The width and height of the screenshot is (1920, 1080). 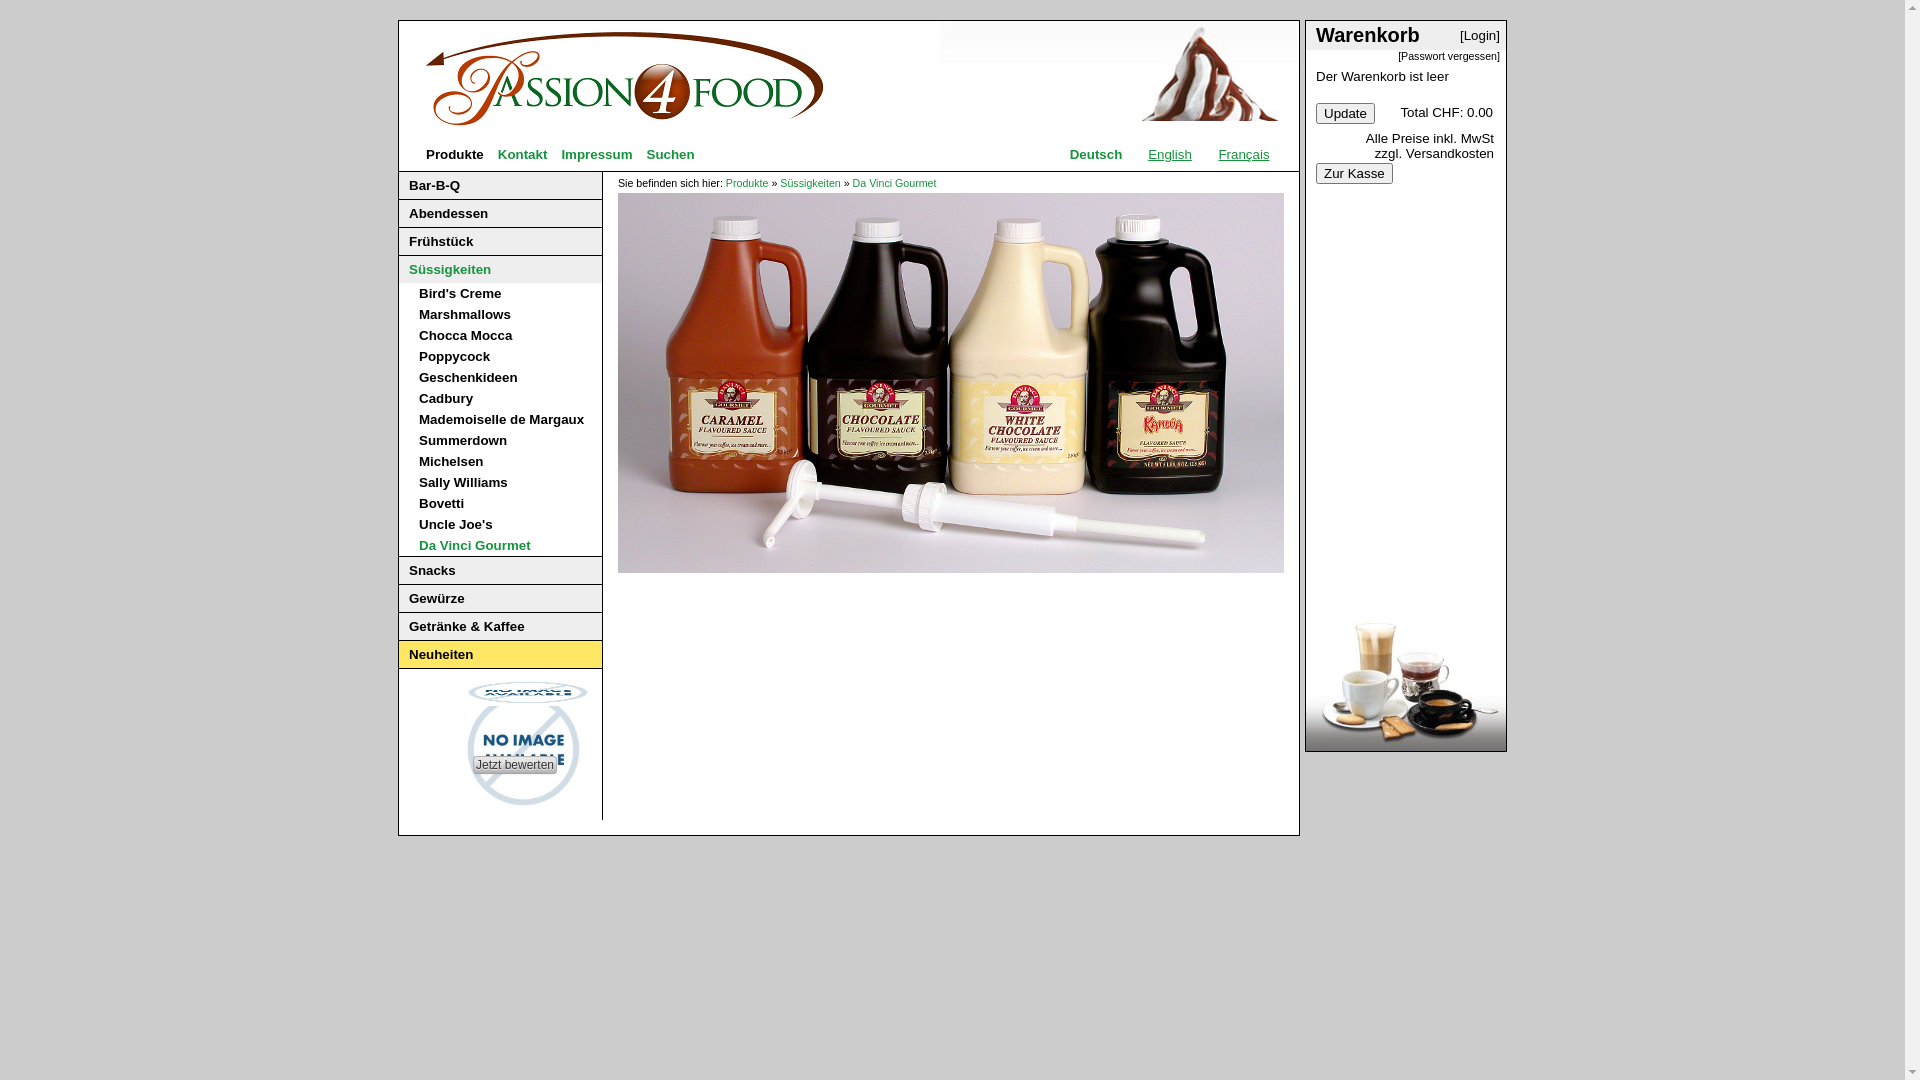 I want to click on Neuheiten, so click(x=441, y=654).